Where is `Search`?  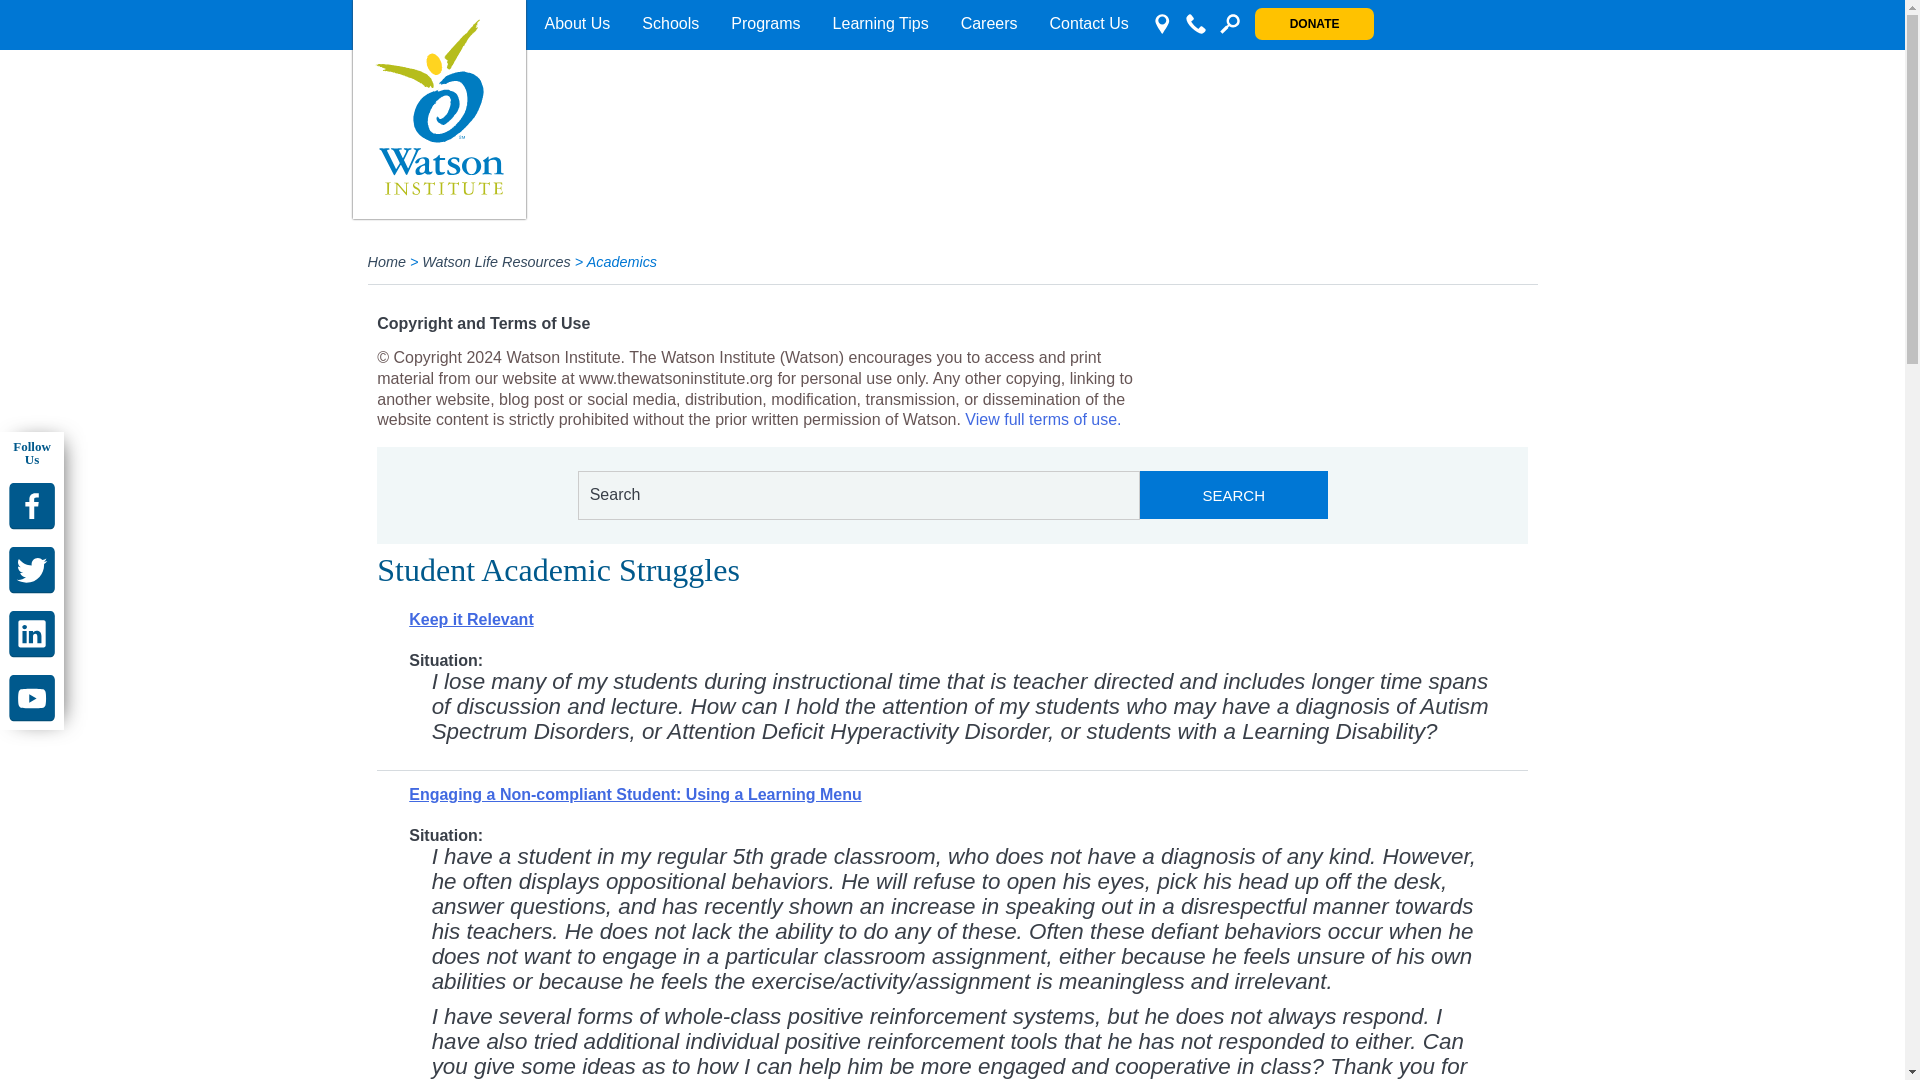
Search is located at coordinates (1234, 494).